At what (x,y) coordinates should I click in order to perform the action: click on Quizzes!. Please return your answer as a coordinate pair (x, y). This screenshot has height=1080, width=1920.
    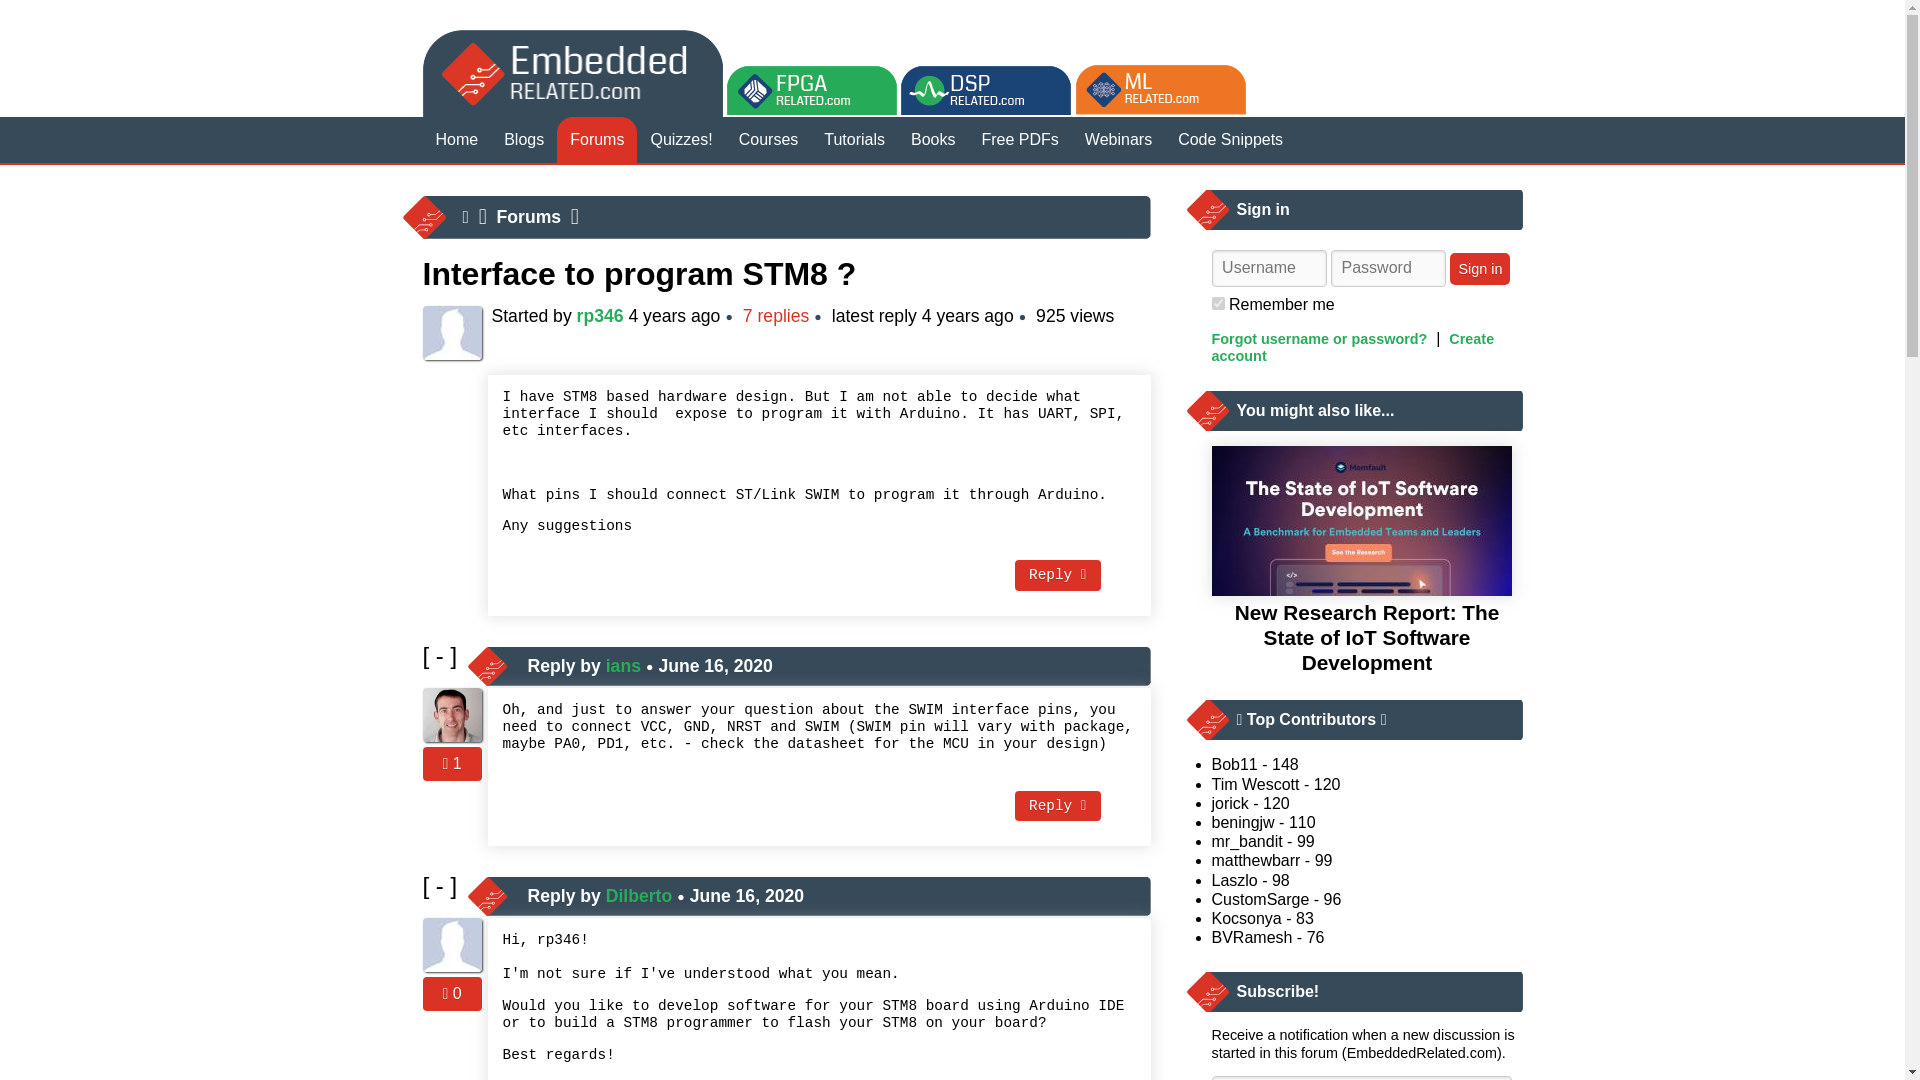
    Looking at the image, I should click on (681, 140).